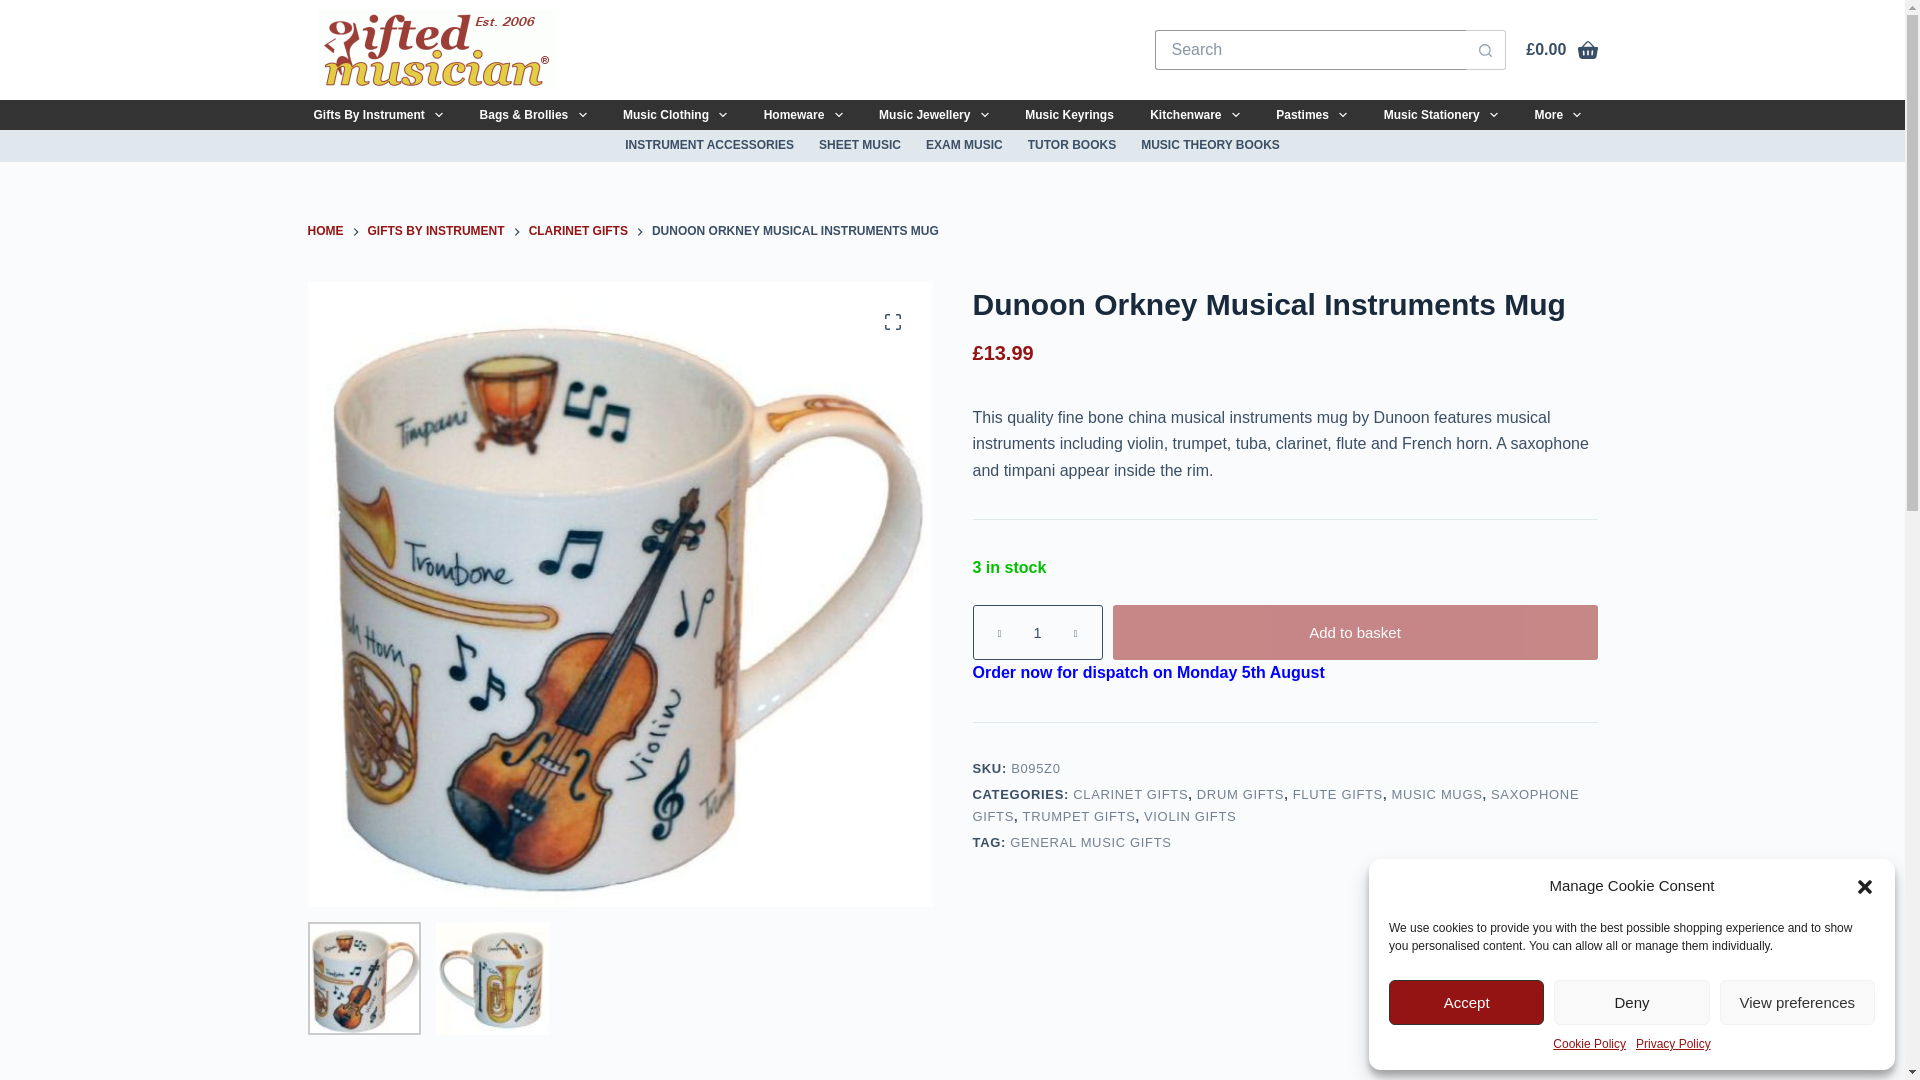  I want to click on Gifts By Instrument, so click(378, 114).